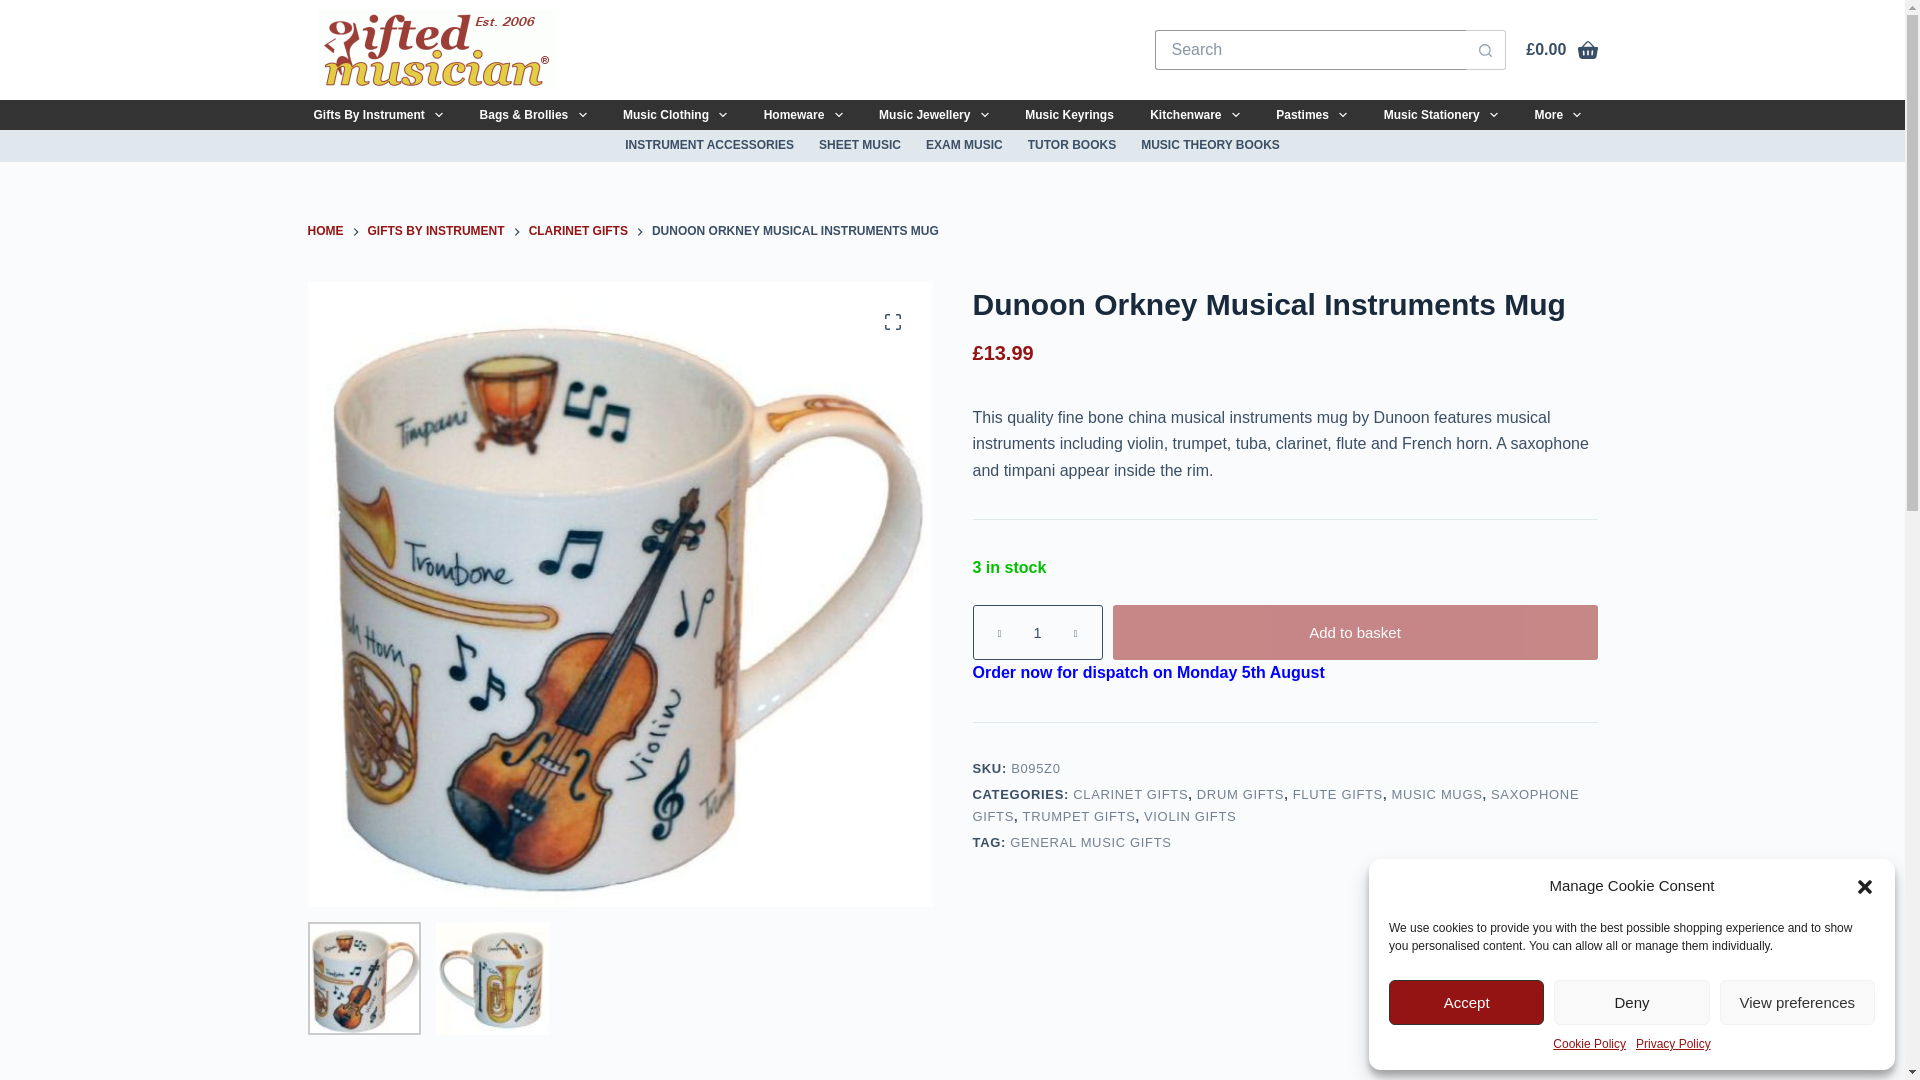  I want to click on Gifts By Instrument, so click(378, 114).